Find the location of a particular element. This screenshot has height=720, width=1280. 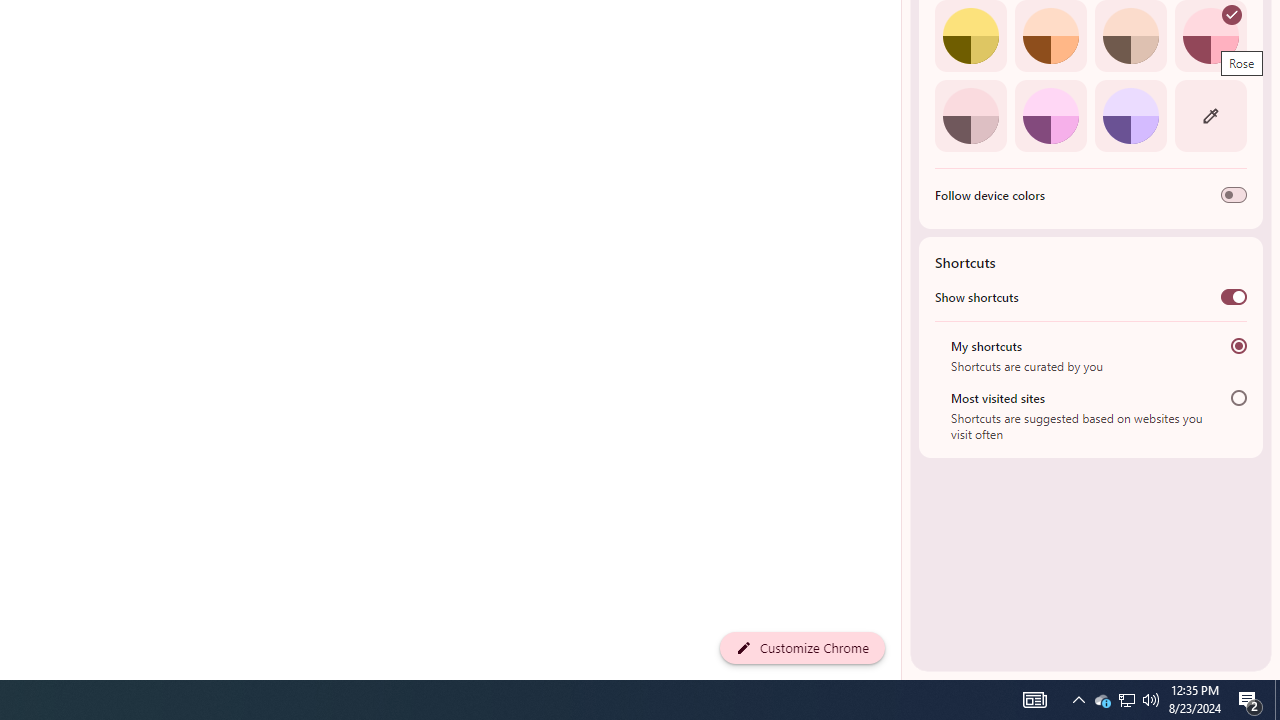

Show shortcuts is located at coordinates (1234, 296).